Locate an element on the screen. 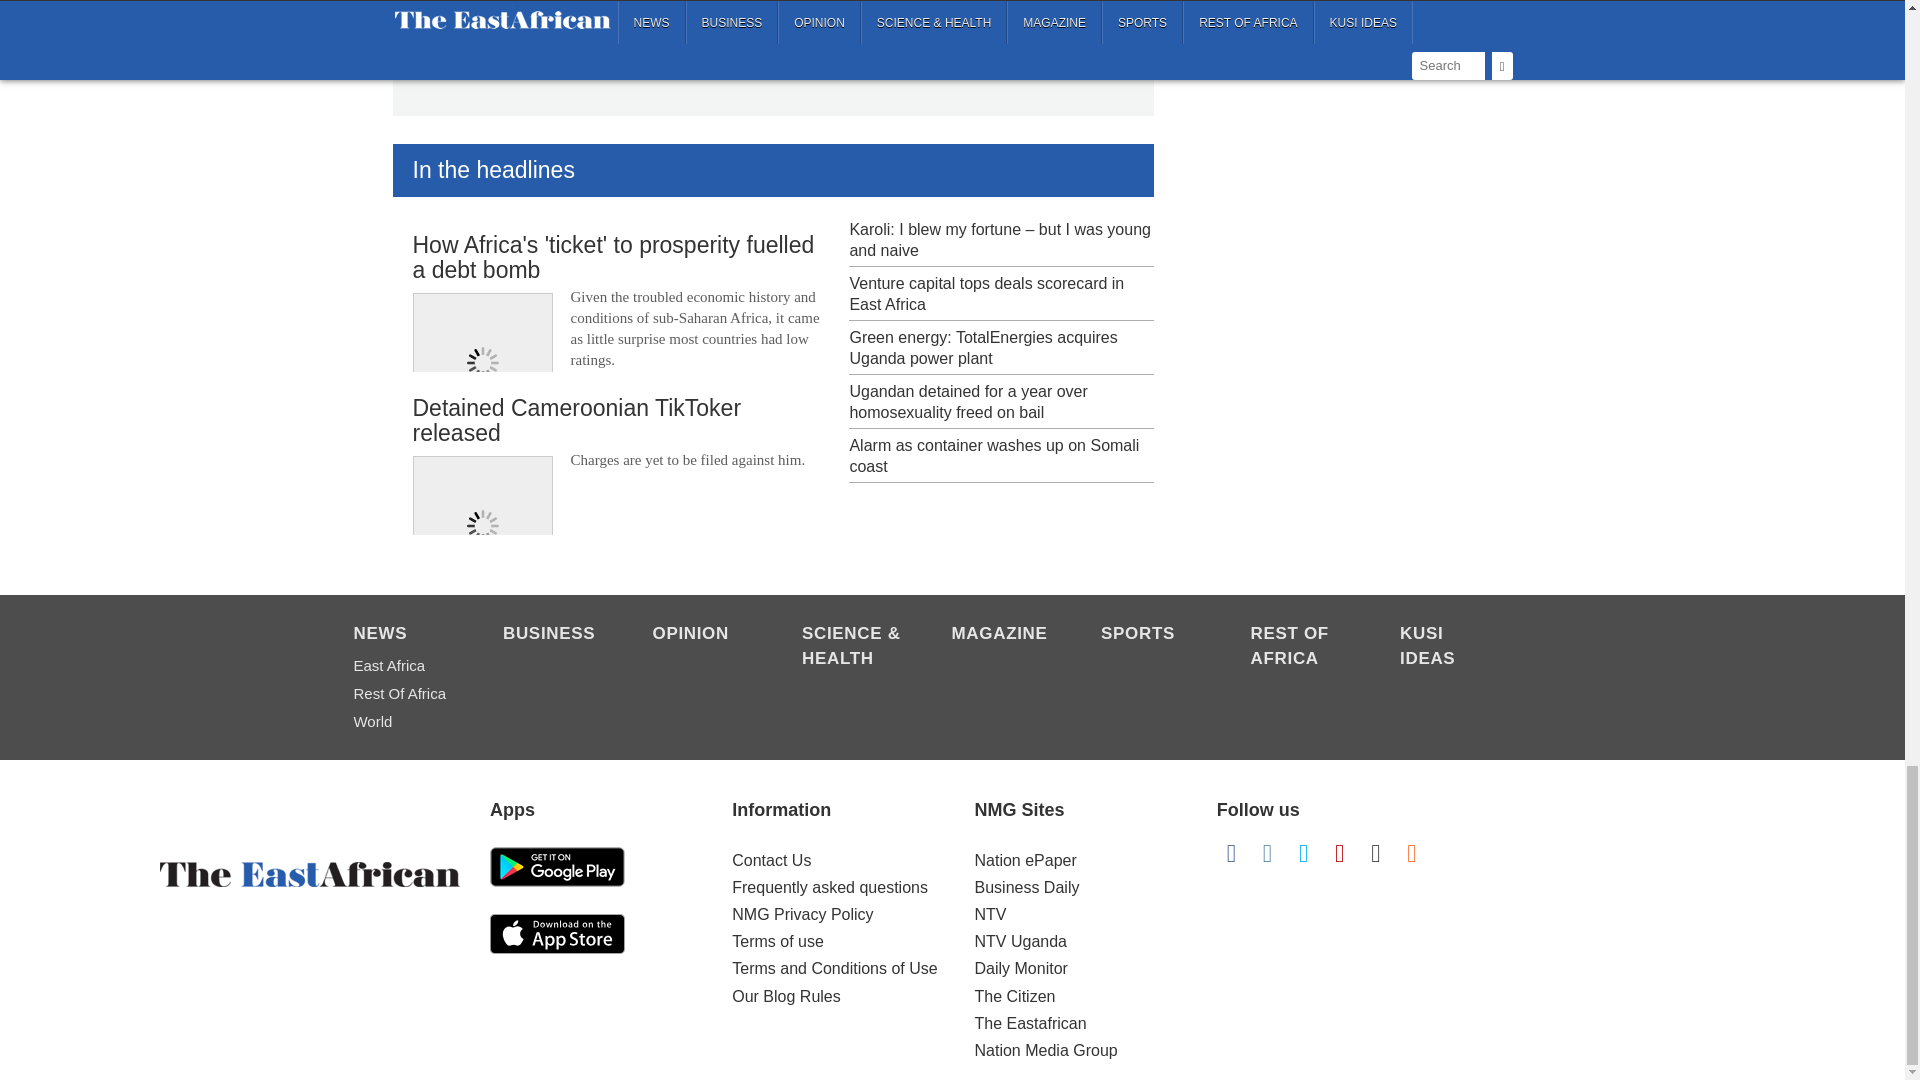  NMG Privacy Policy is located at coordinates (802, 914).